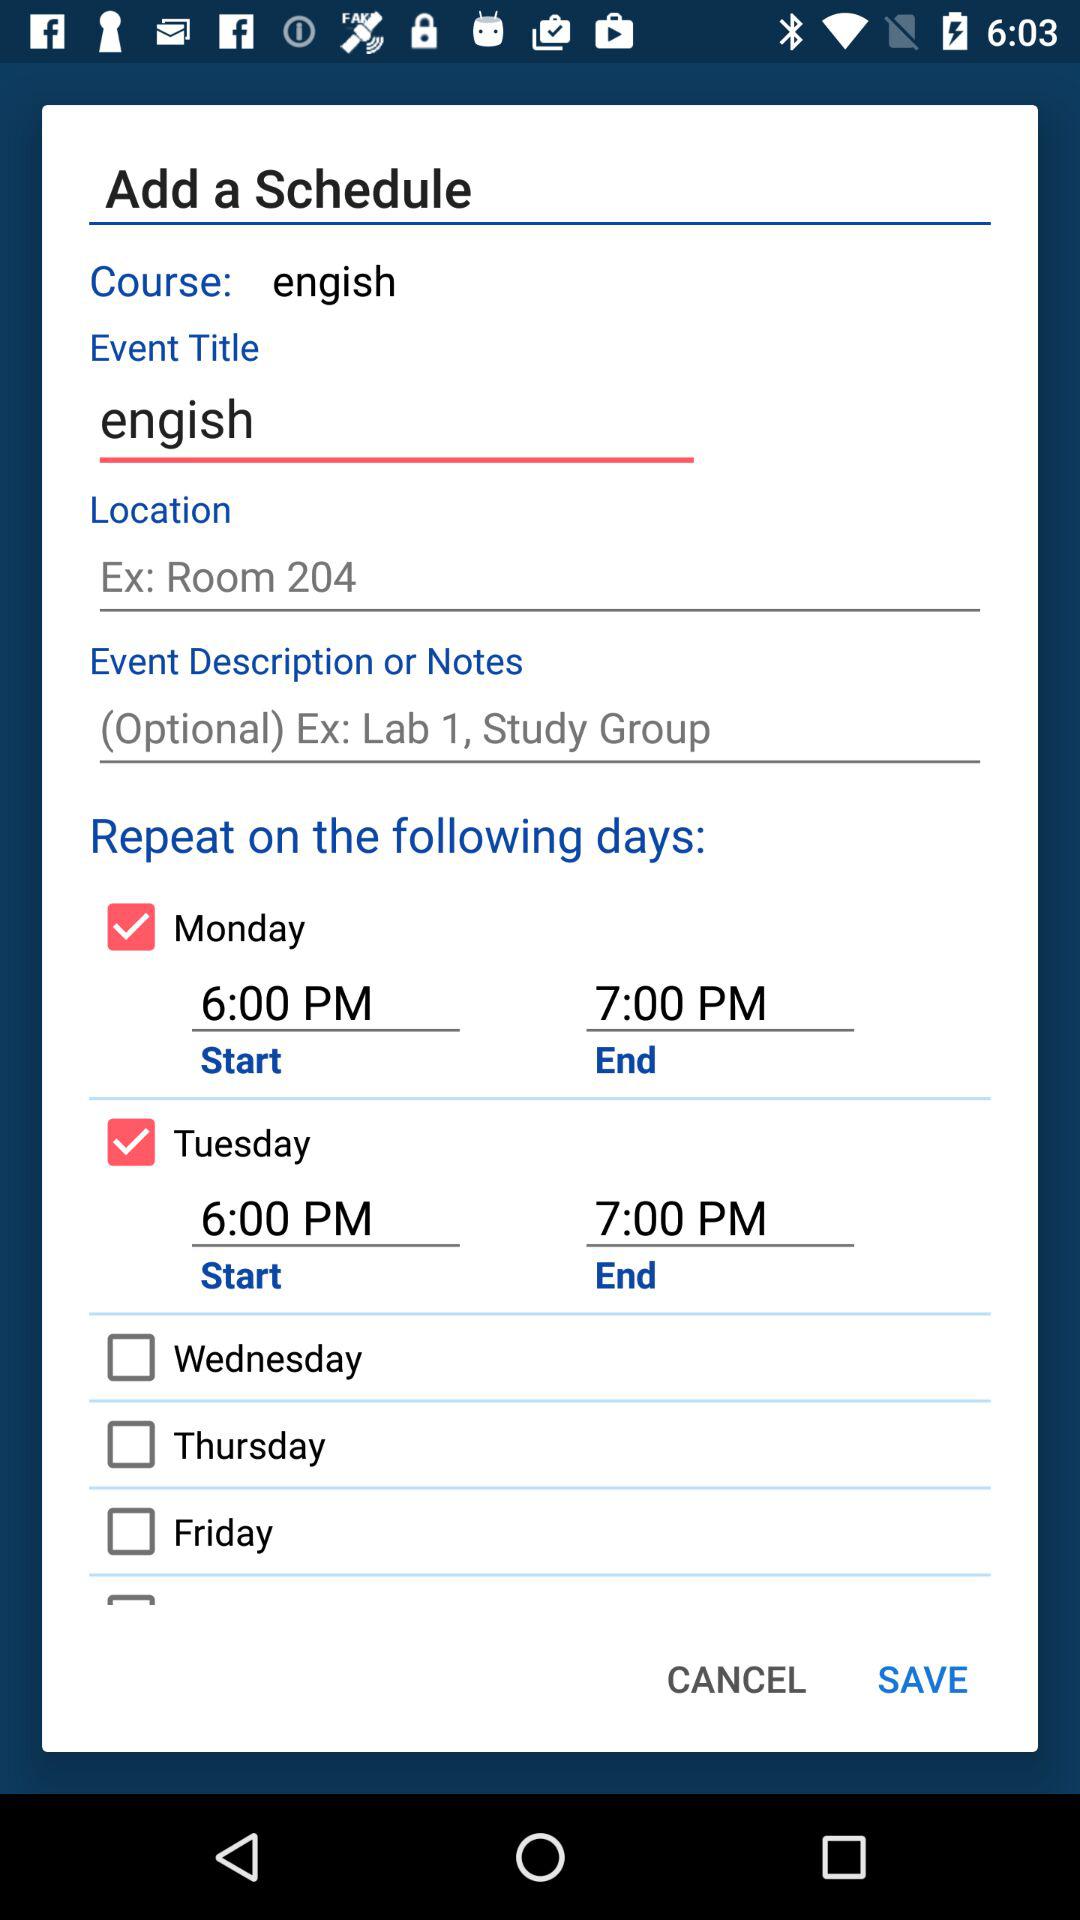 Image resolution: width=1080 pixels, height=1920 pixels. I want to click on press the icon next to cancel icon, so click(922, 1678).